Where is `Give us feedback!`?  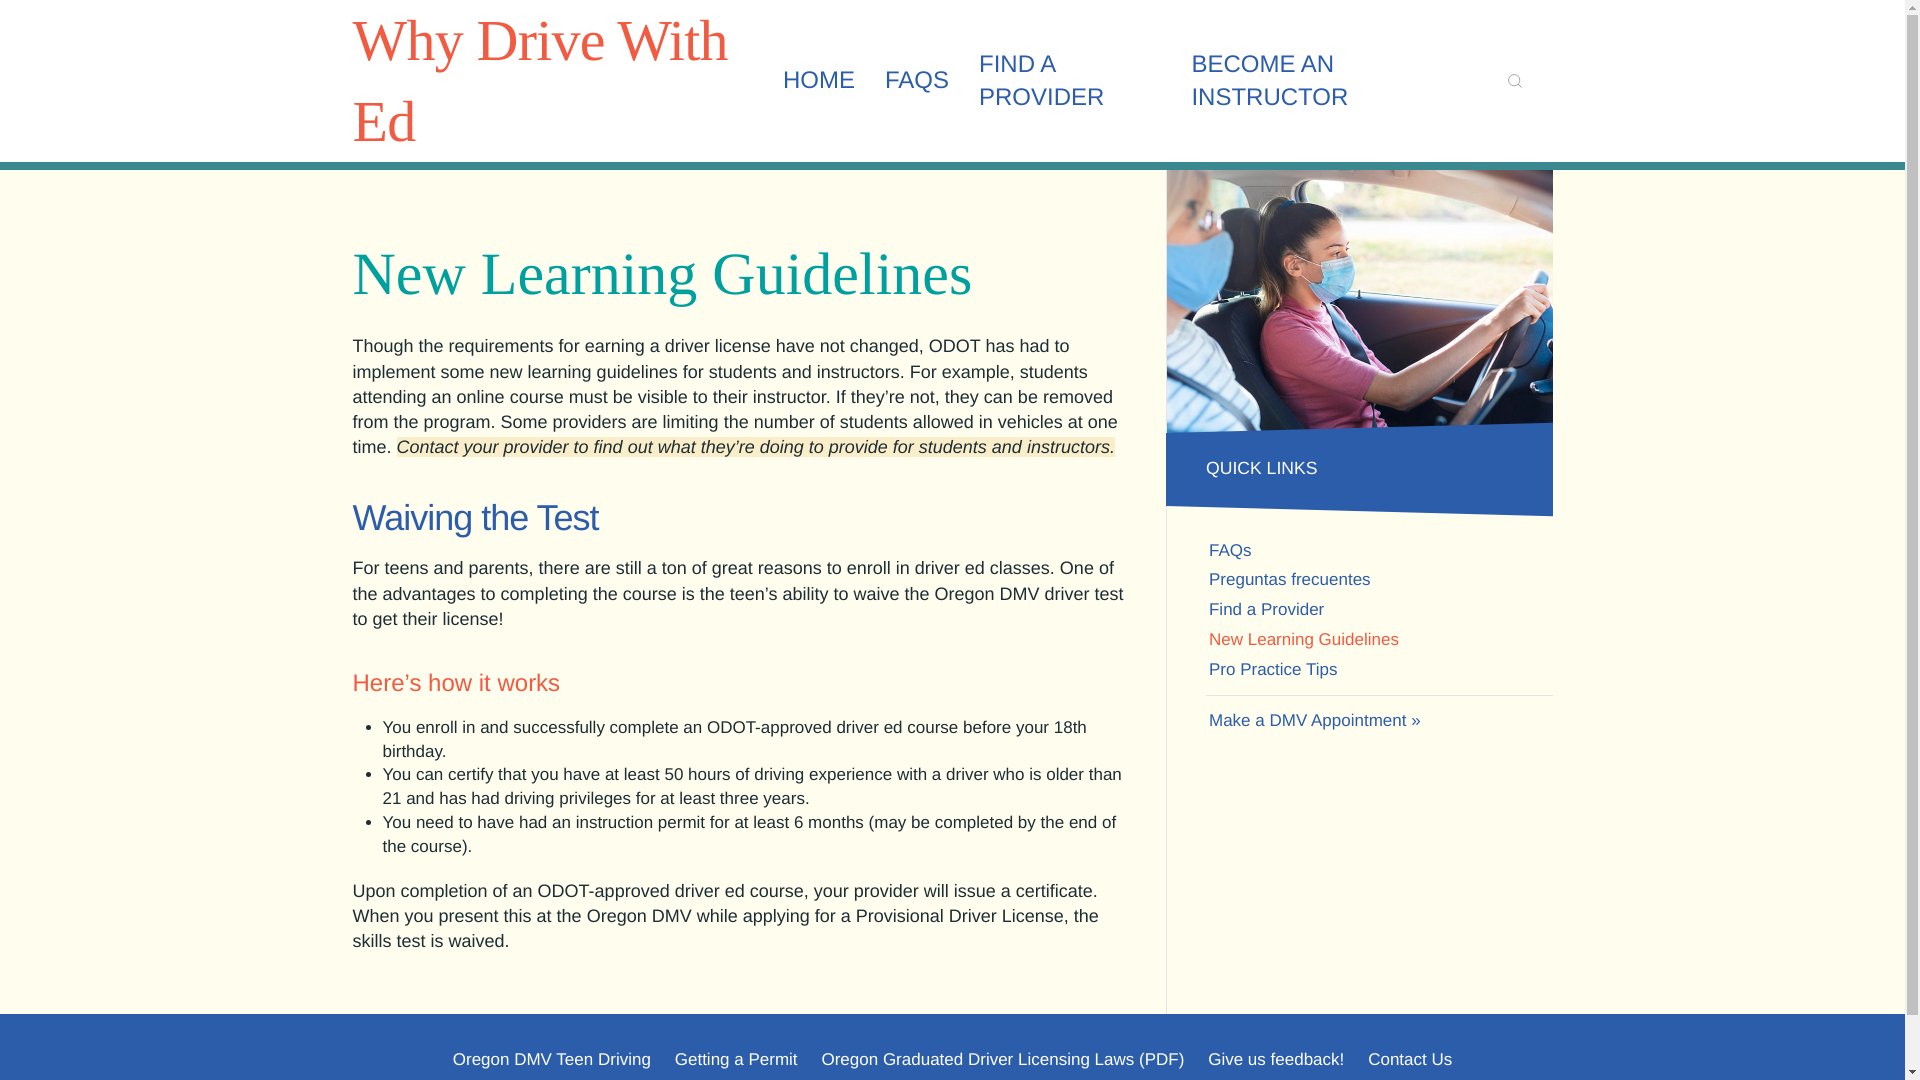
Give us feedback! is located at coordinates (1276, 1060).